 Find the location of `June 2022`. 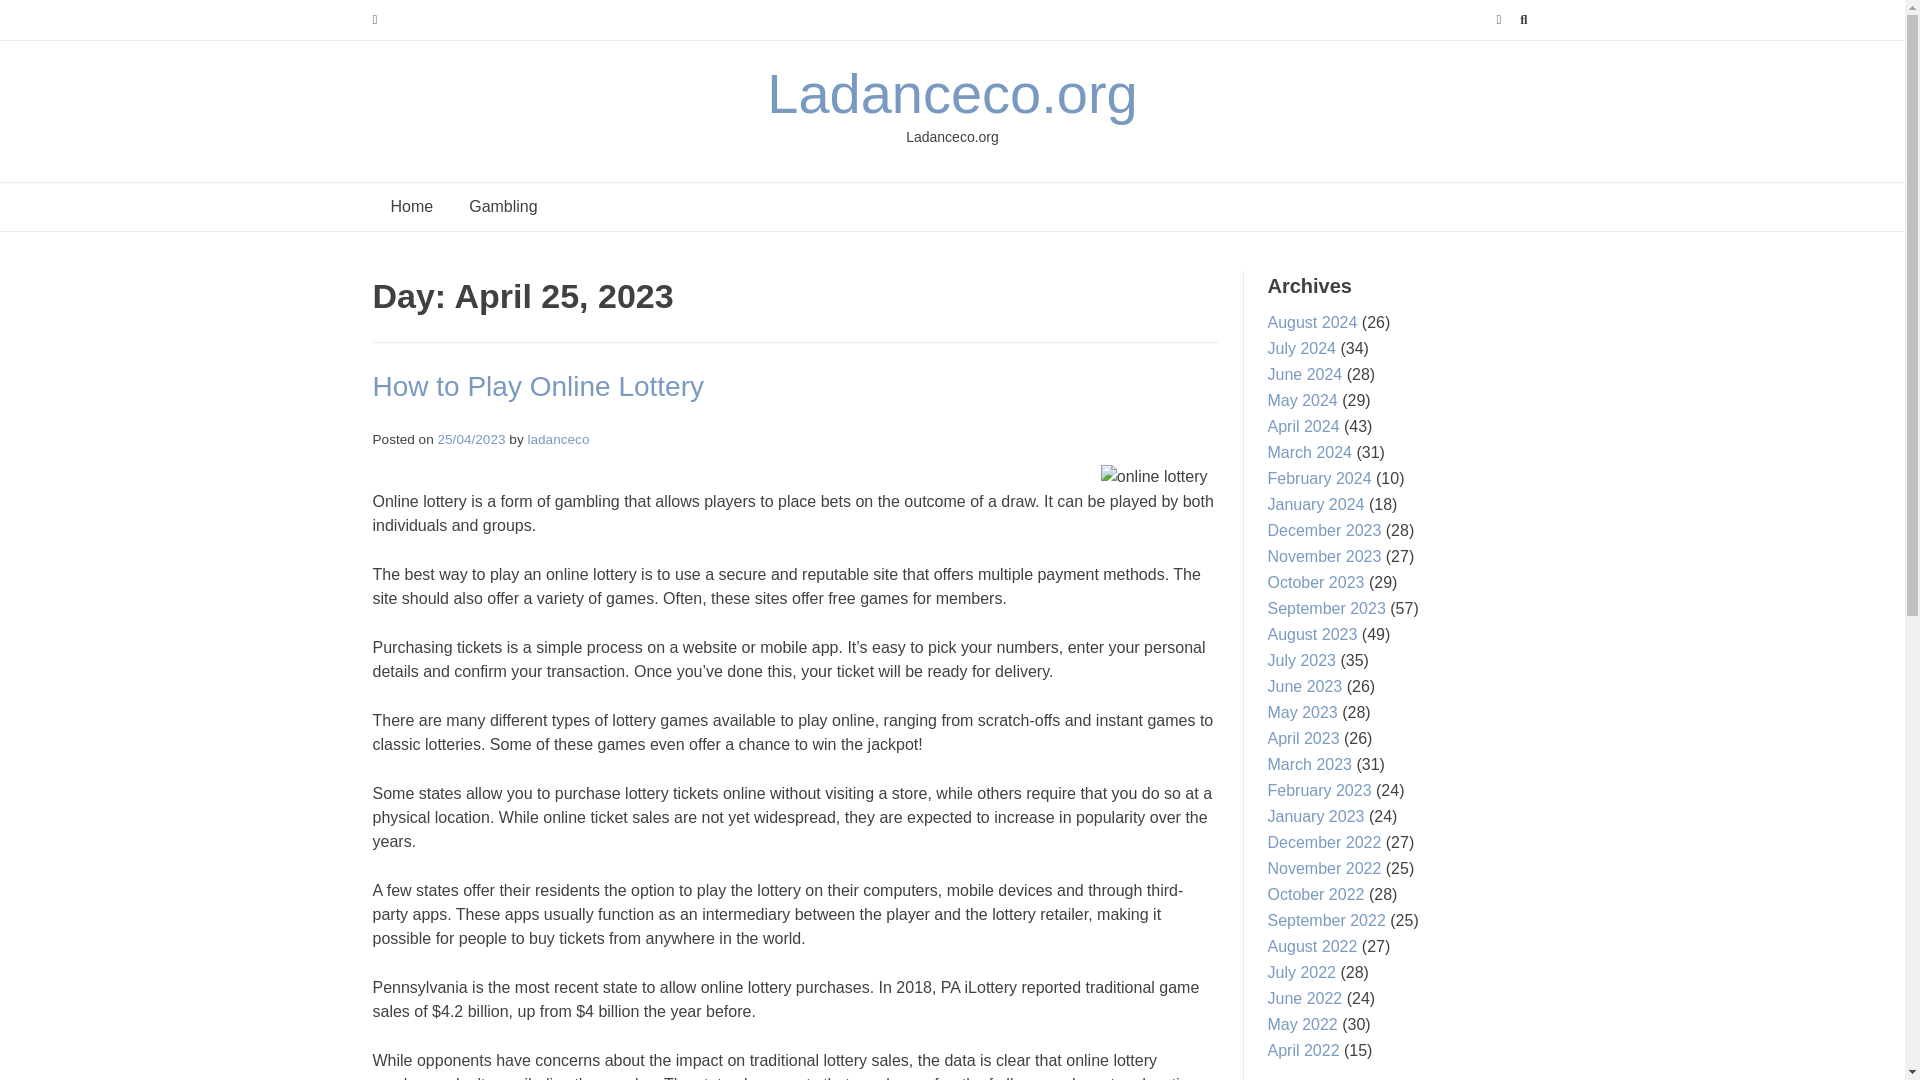

June 2022 is located at coordinates (1304, 998).